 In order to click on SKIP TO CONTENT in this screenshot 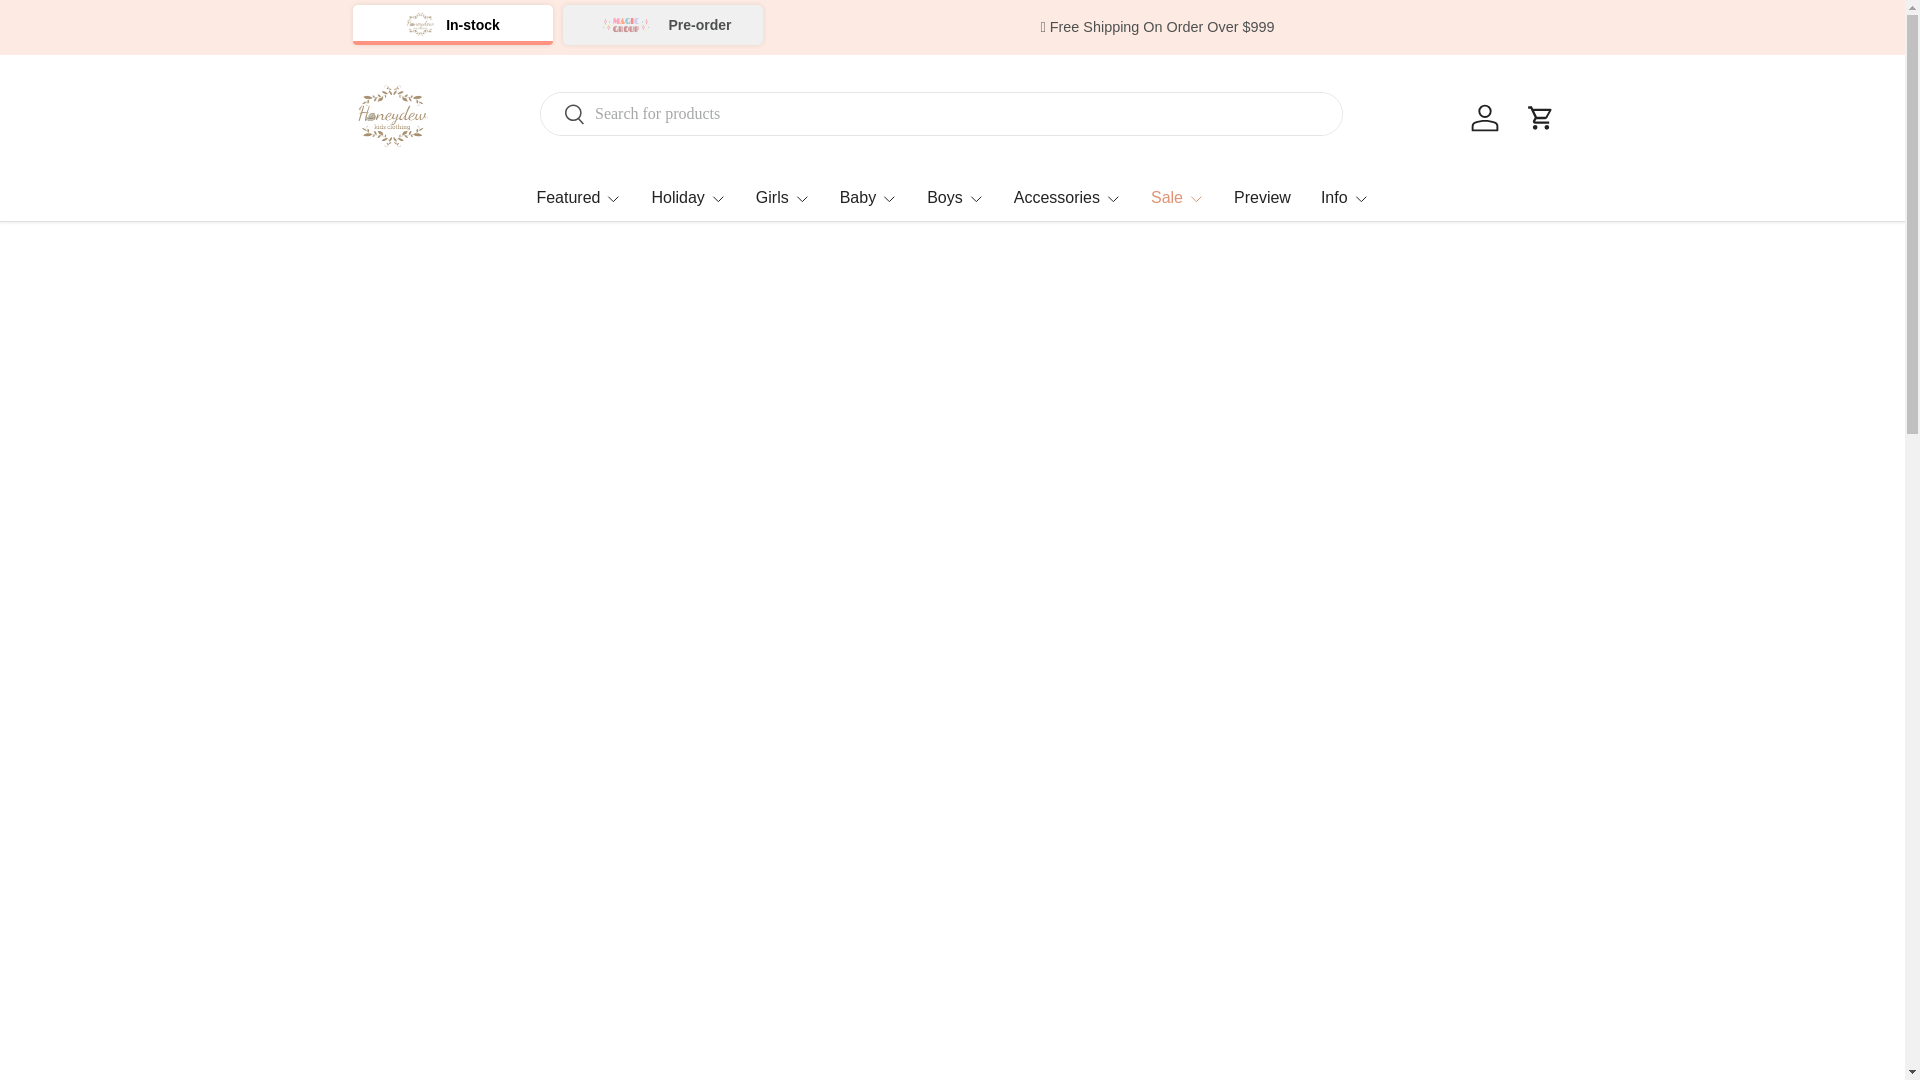, I will do `click(85, 28)`.